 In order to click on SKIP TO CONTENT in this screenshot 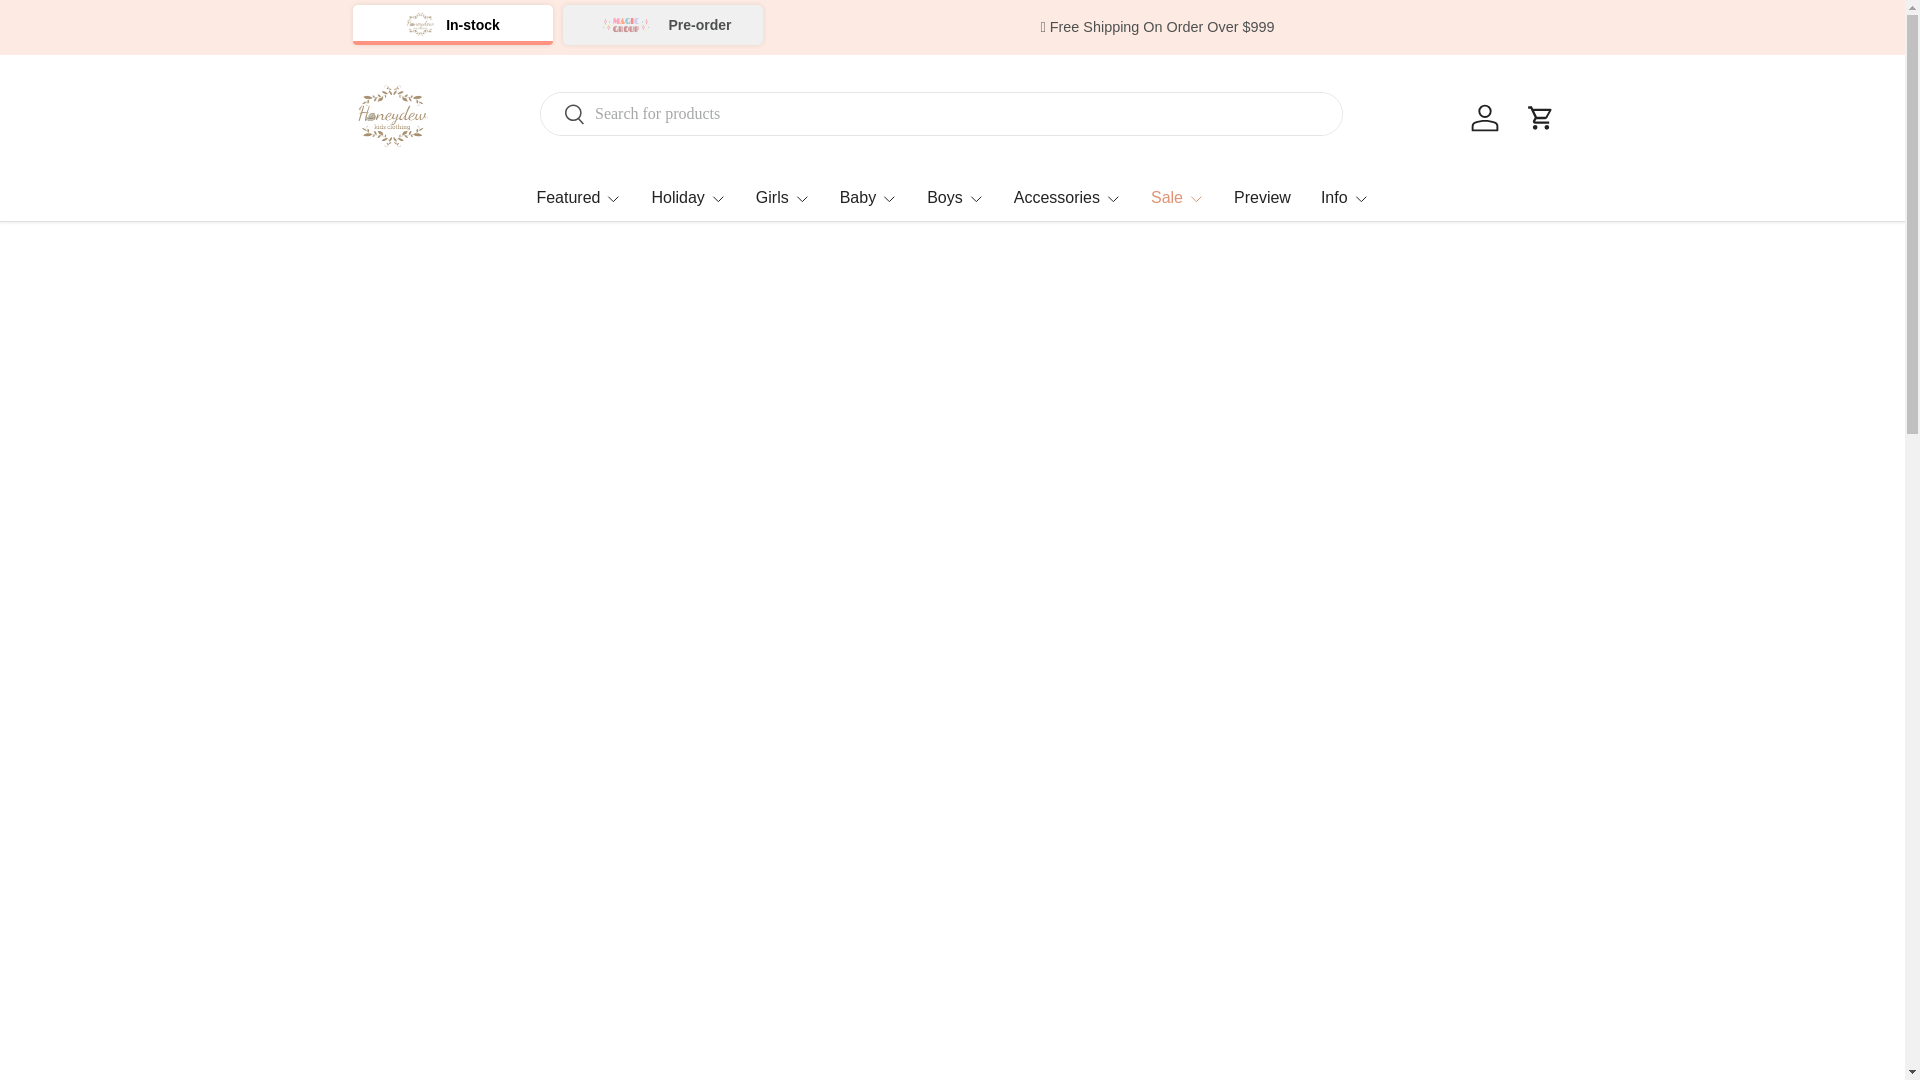, I will do `click(85, 28)`.